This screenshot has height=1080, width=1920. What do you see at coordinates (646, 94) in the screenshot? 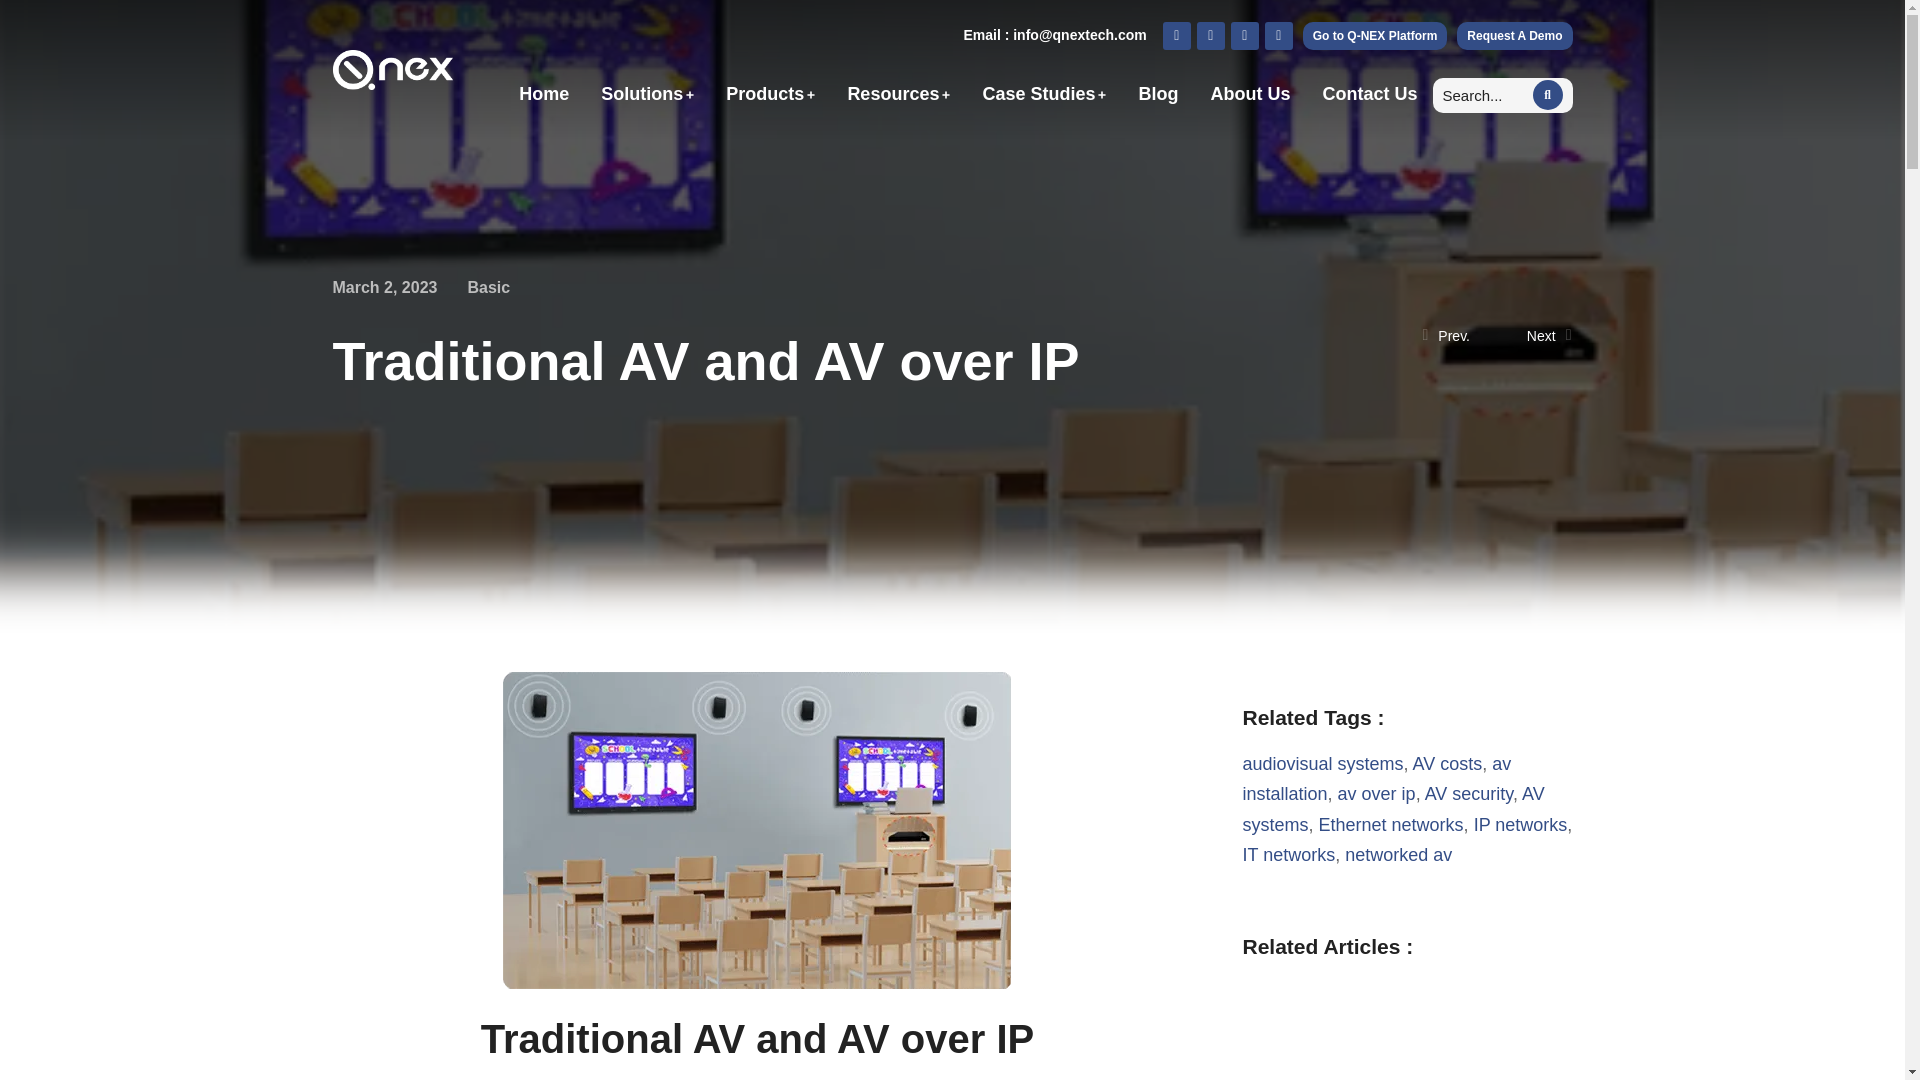
I see `Solutions` at bounding box center [646, 94].